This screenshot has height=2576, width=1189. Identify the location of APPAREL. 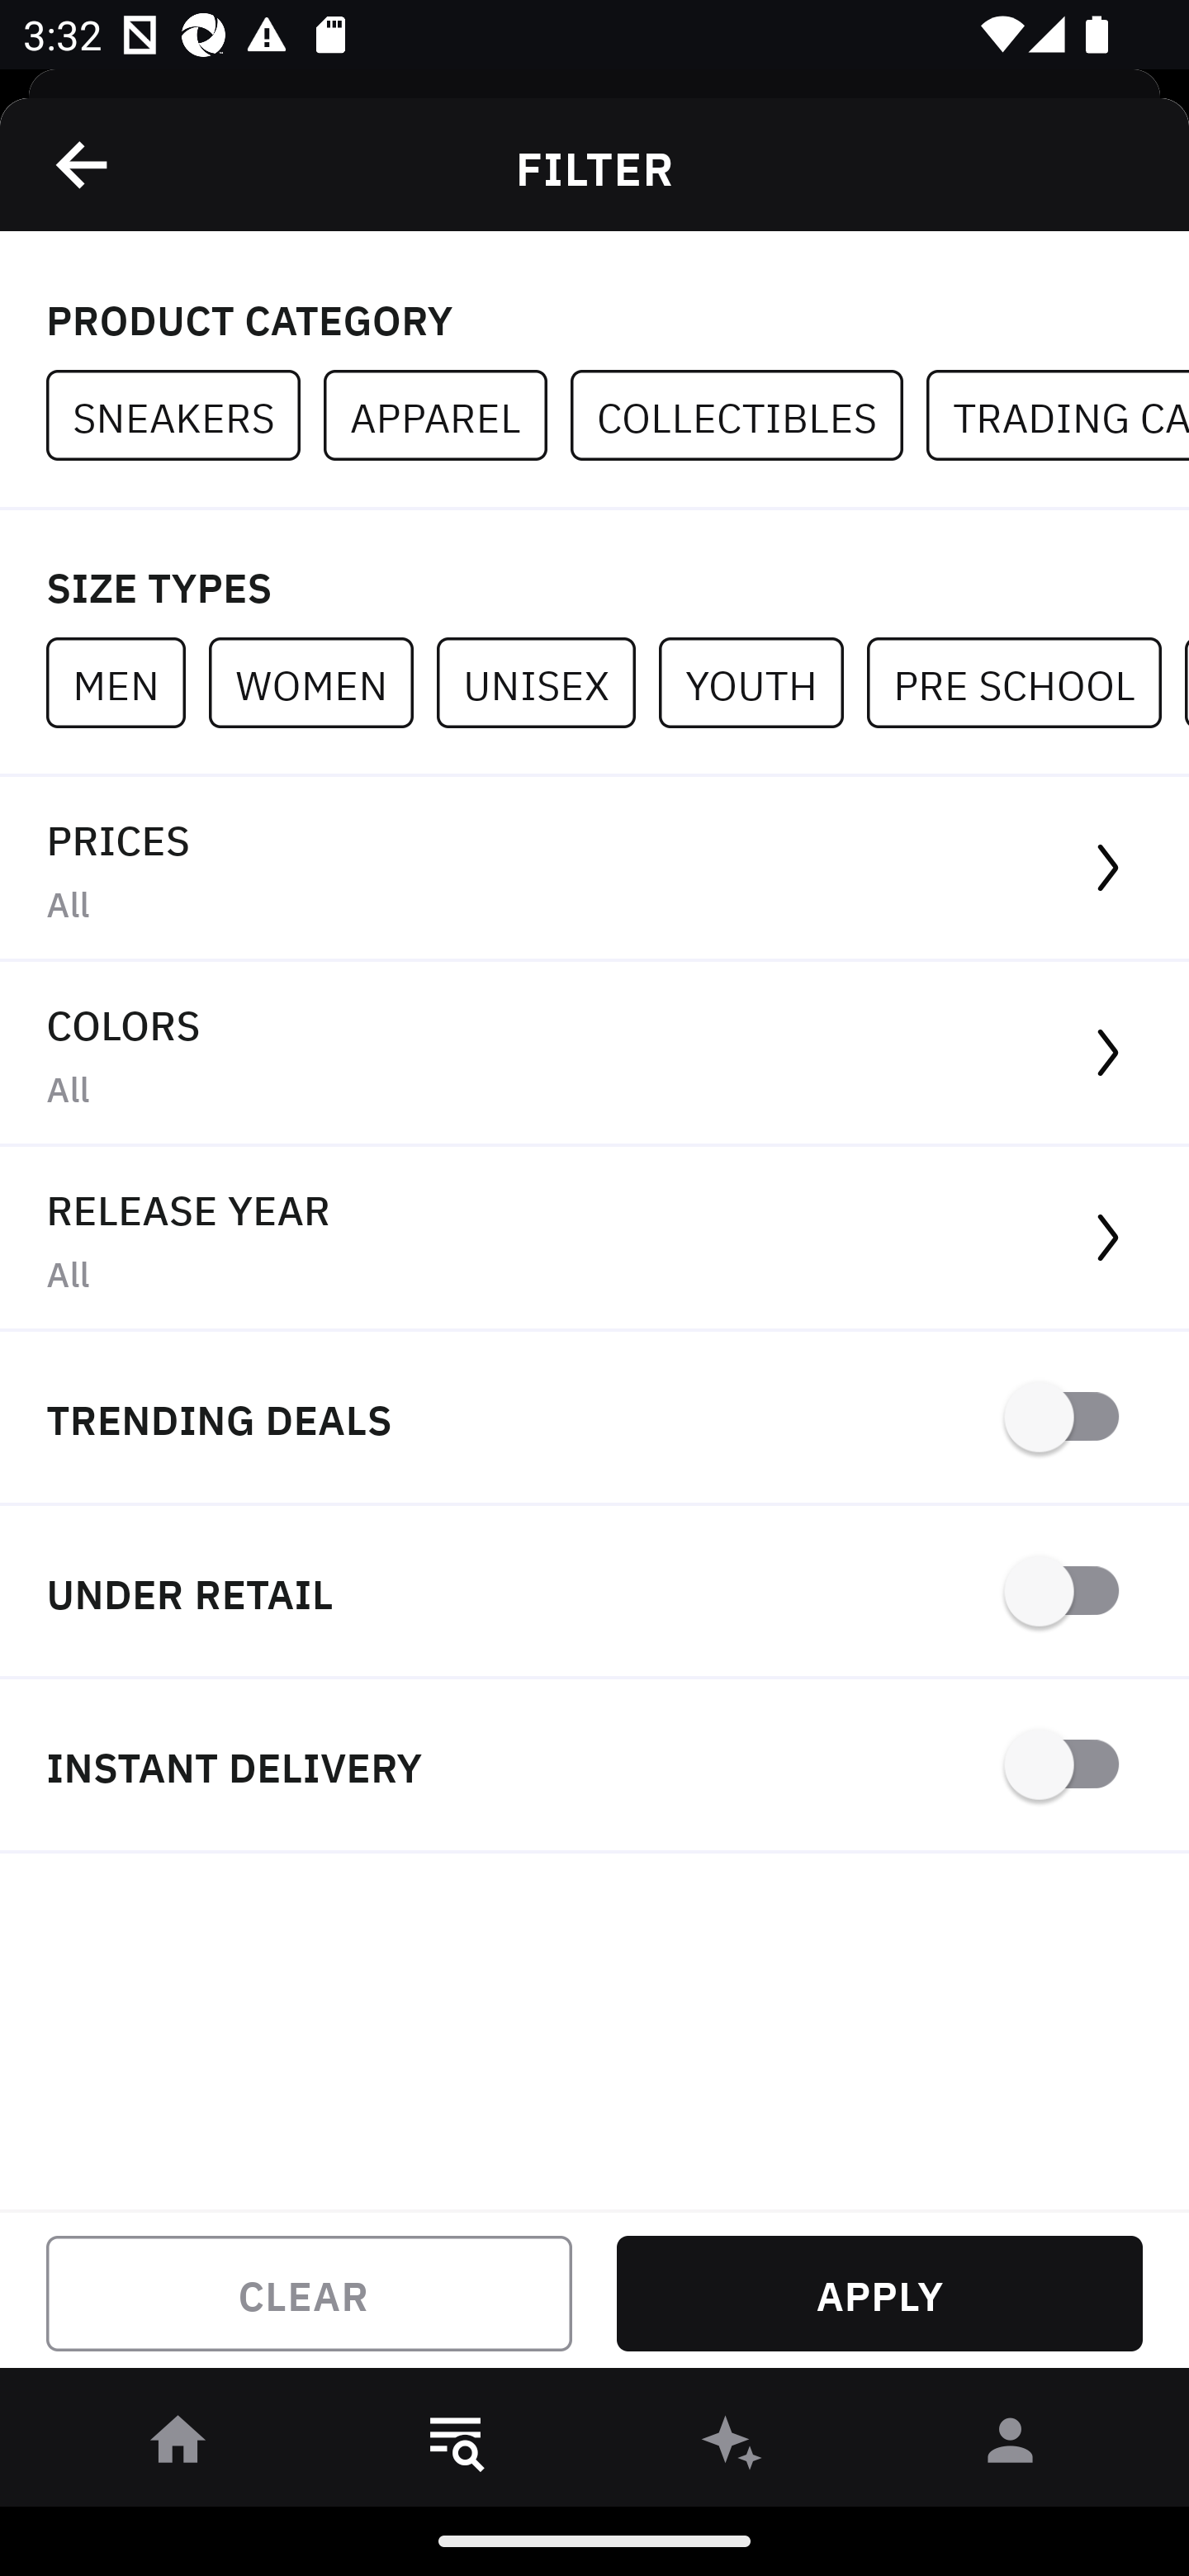
(447, 416).